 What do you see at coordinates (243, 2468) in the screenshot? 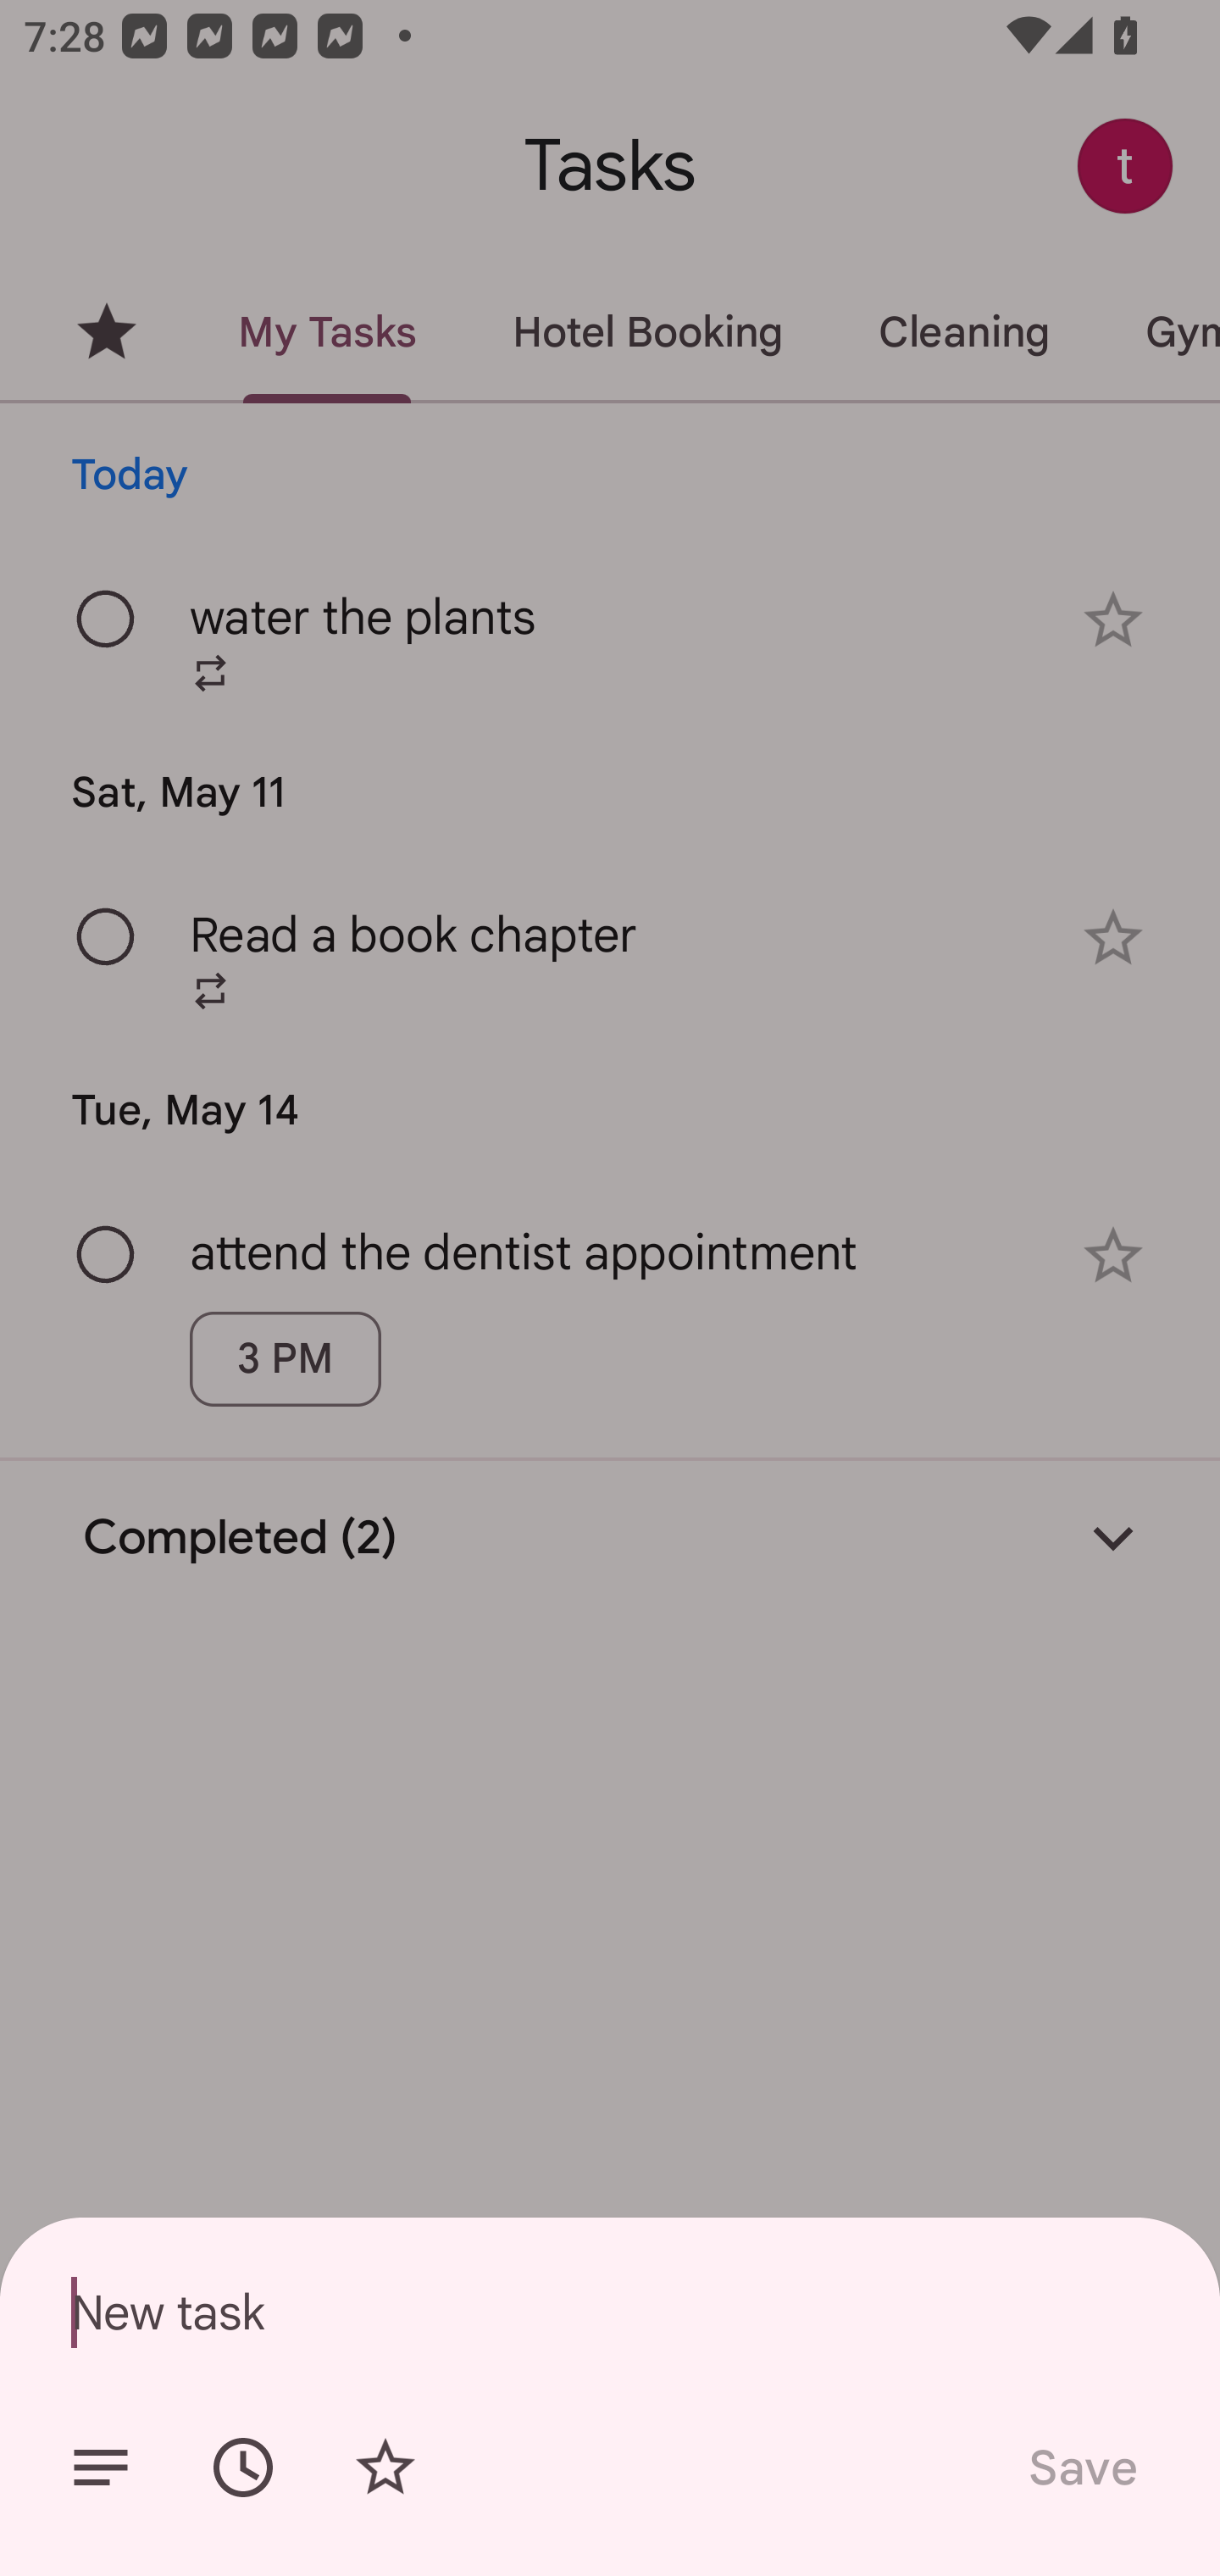
I see `Set date/time` at bounding box center [243, 2468].